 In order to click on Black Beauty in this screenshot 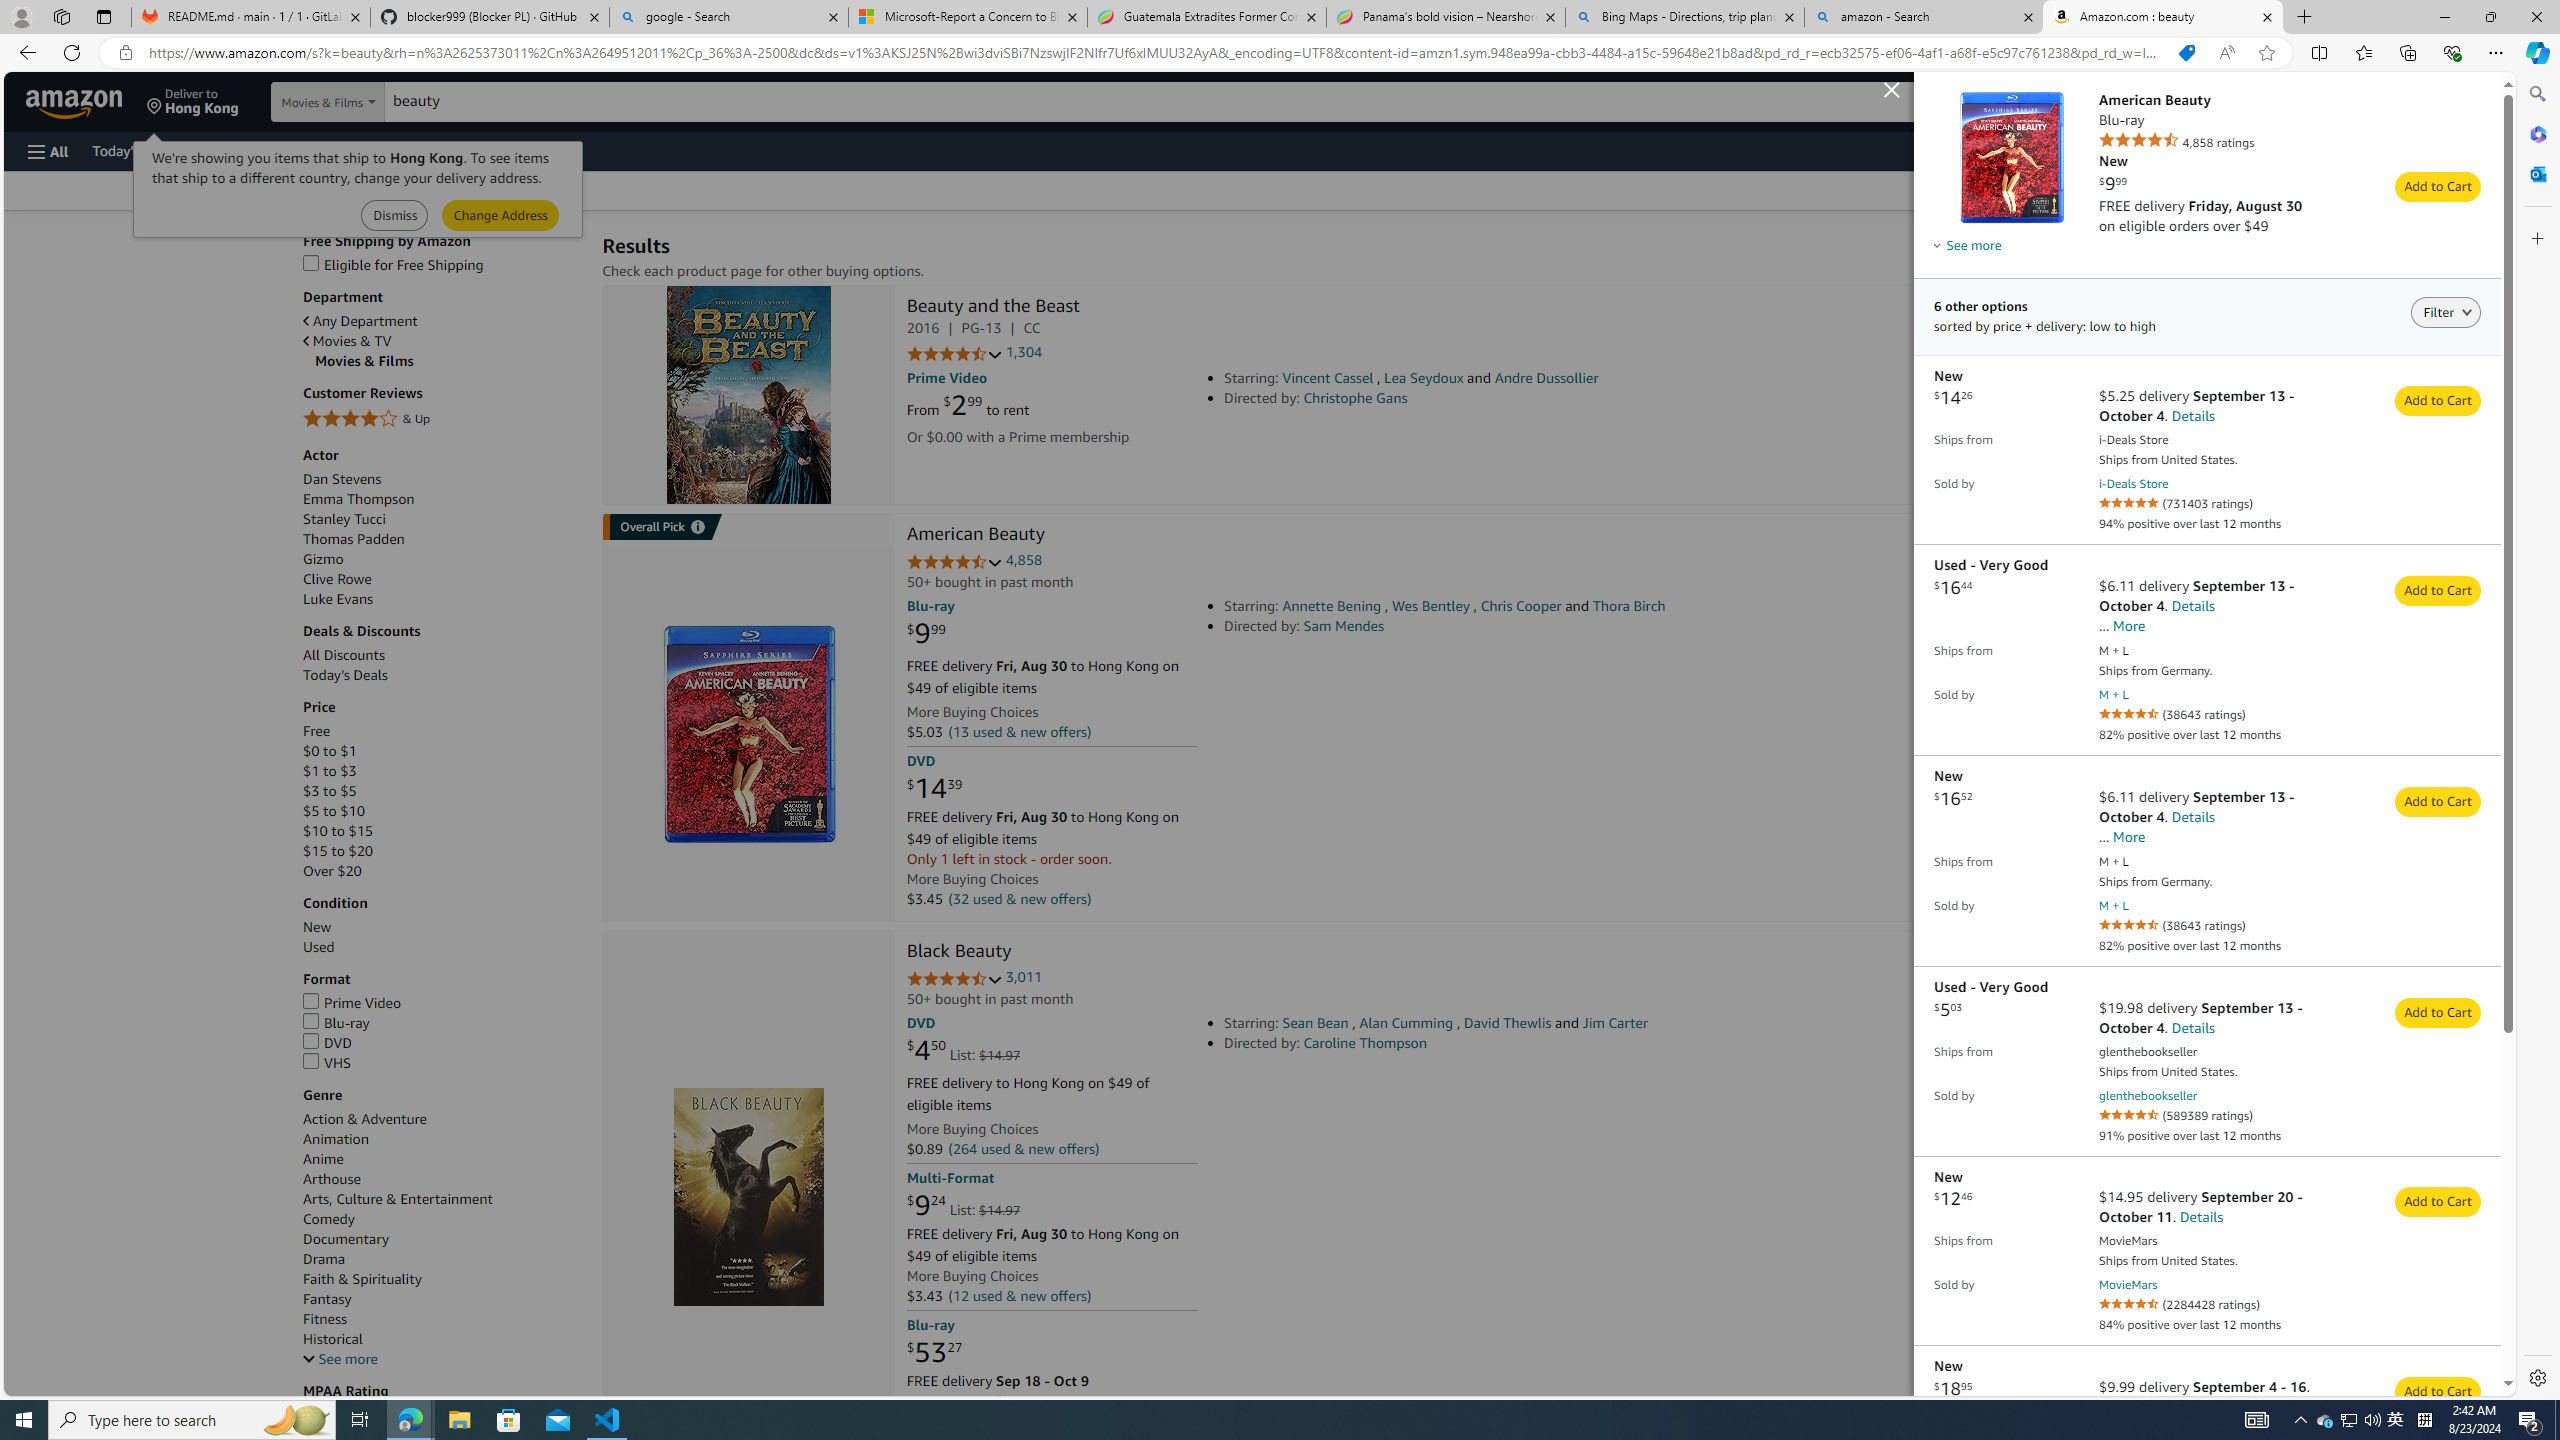, I will do `click(748, 1198)`.